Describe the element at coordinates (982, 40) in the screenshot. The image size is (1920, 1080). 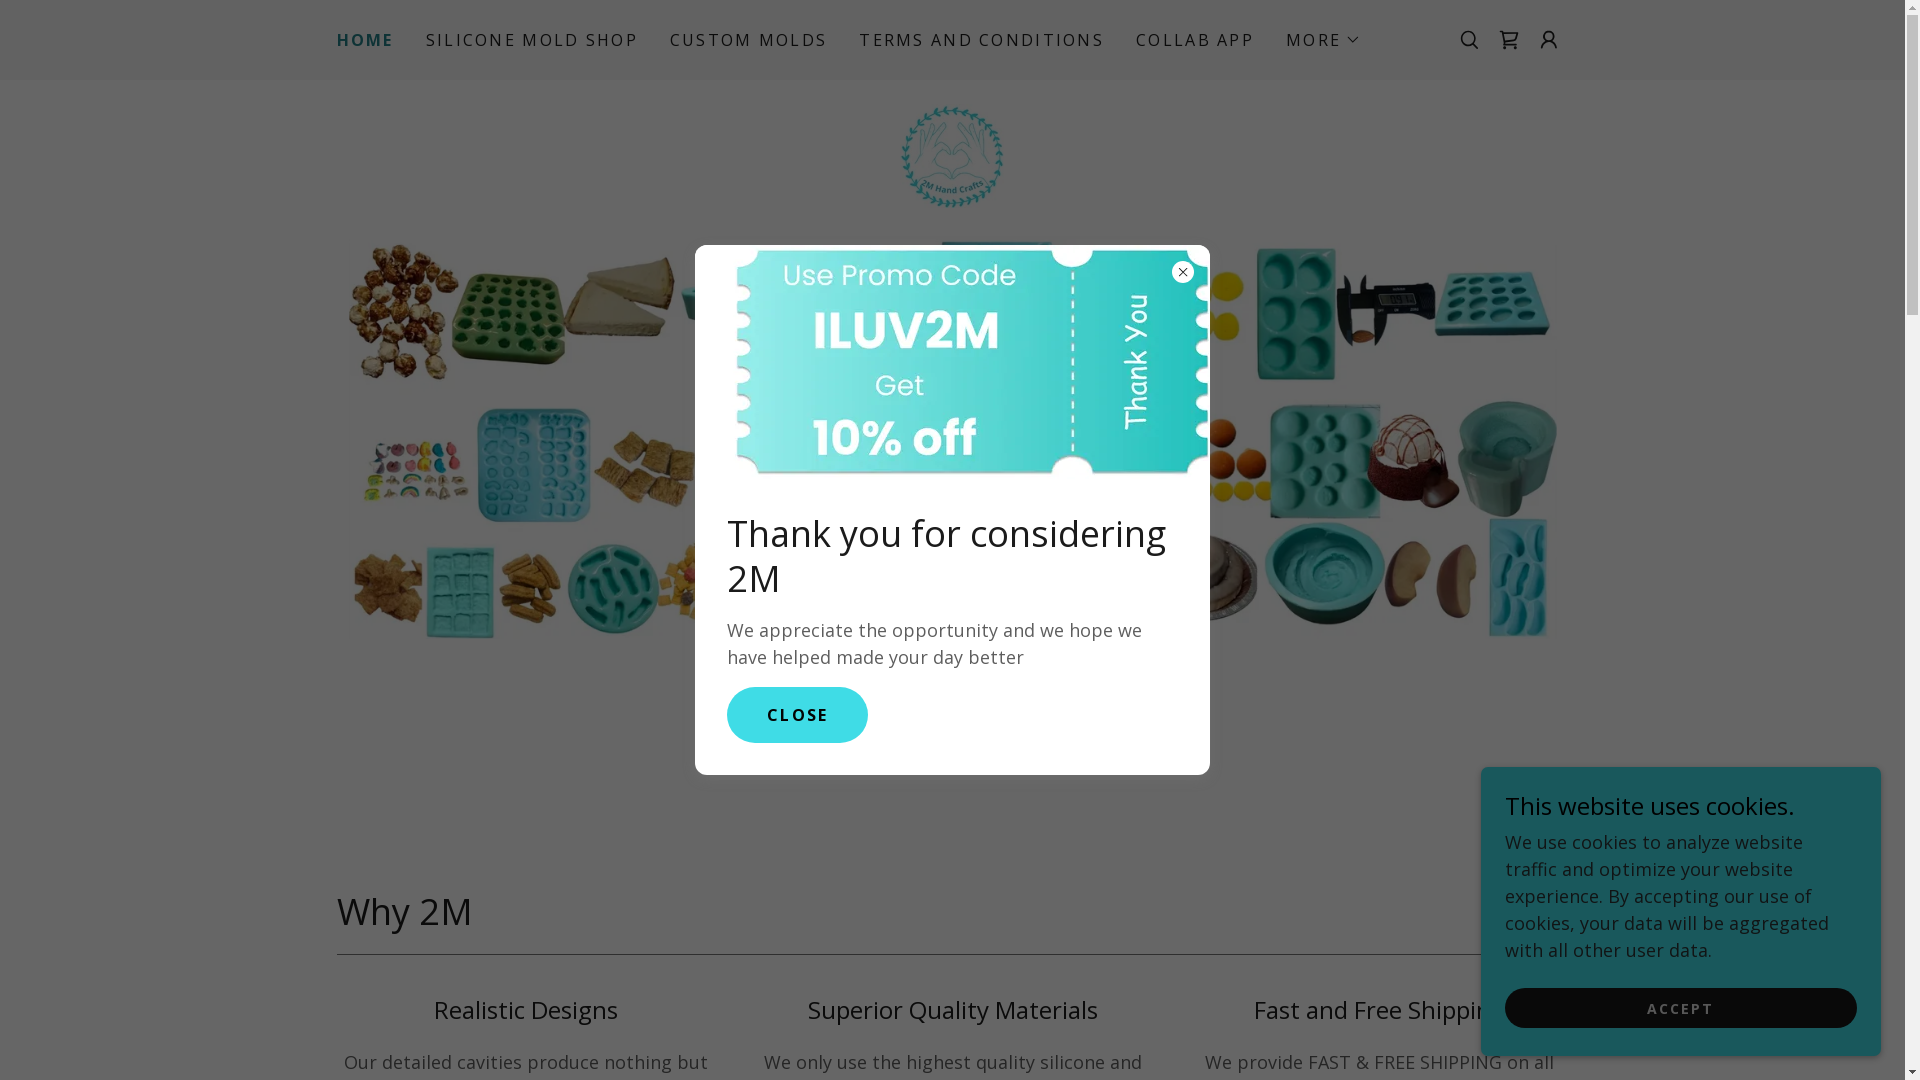
I see `TERMS AND CONDITIONS` at that location.